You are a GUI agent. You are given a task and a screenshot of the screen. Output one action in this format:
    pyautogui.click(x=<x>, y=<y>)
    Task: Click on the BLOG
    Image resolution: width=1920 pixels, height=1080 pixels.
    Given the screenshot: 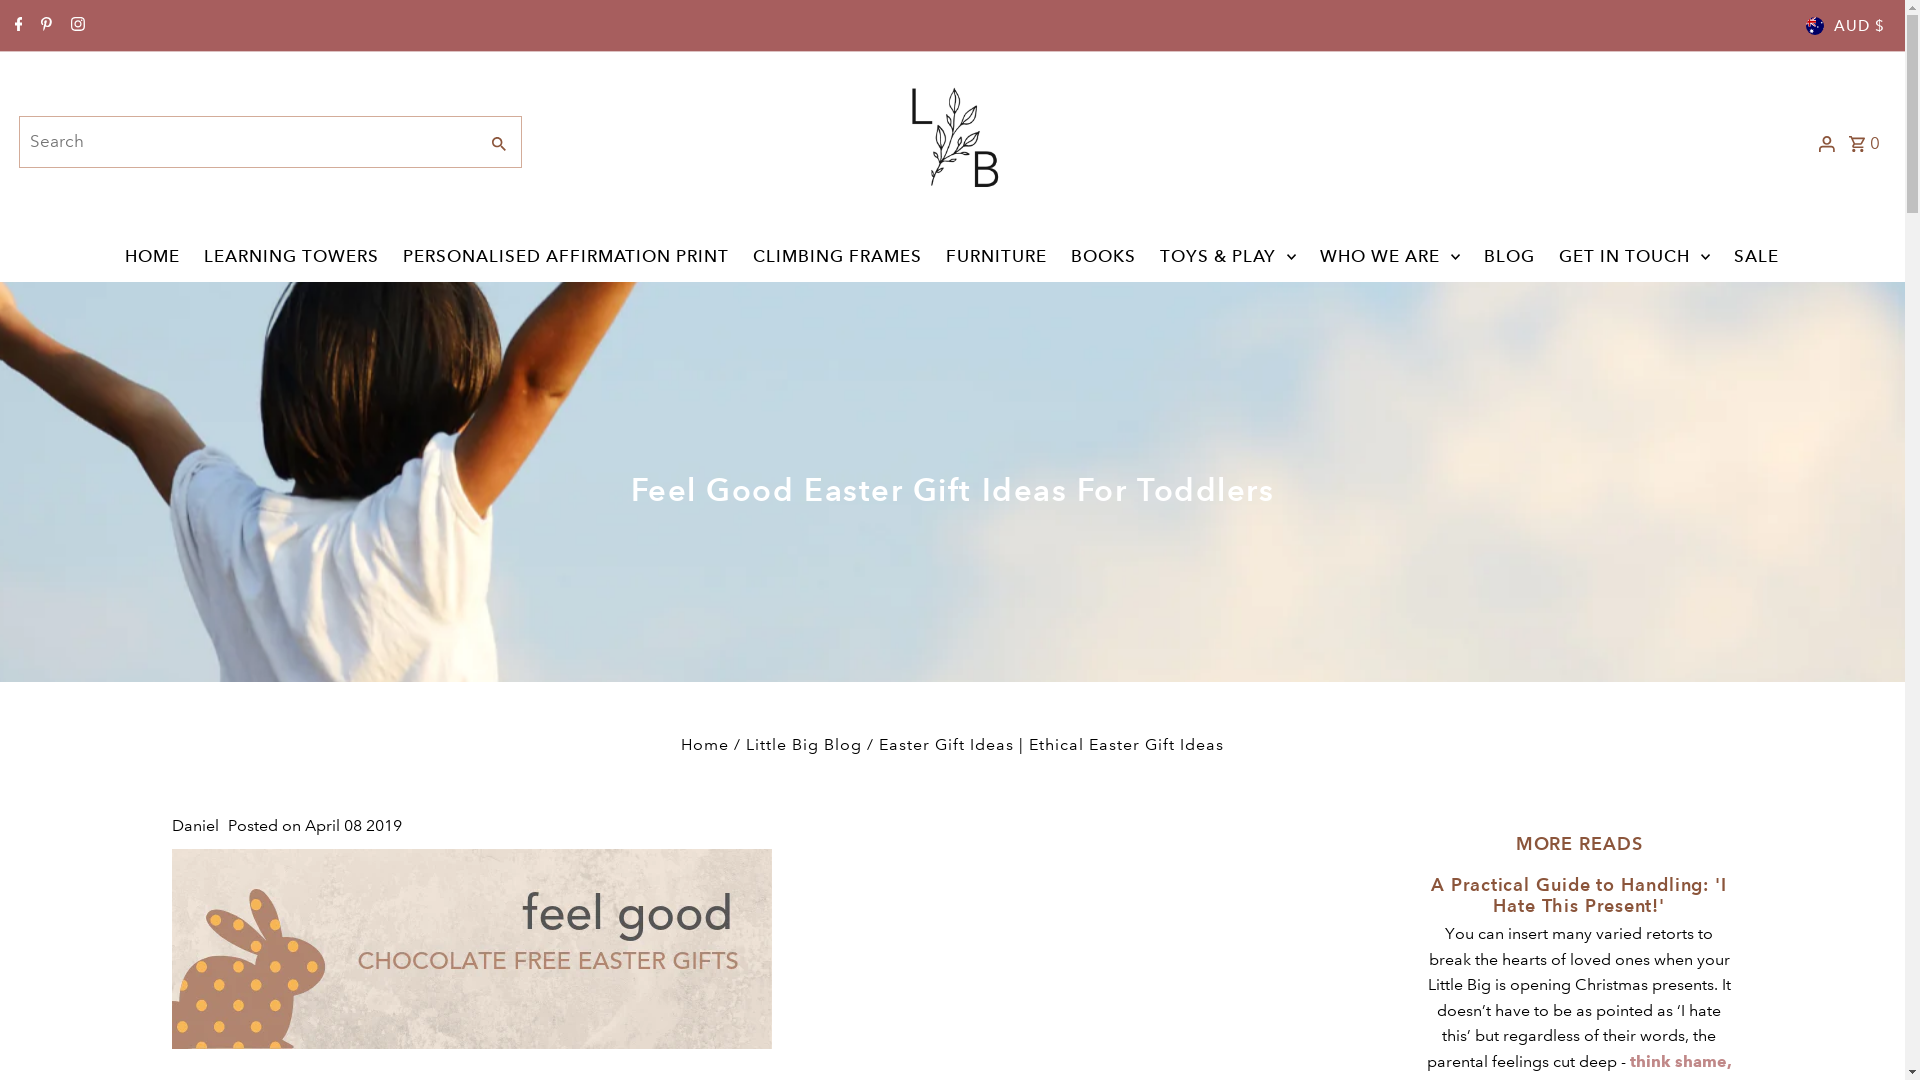 What is the action you would take?
    pyautogui.click(x=1510, y=257)
    